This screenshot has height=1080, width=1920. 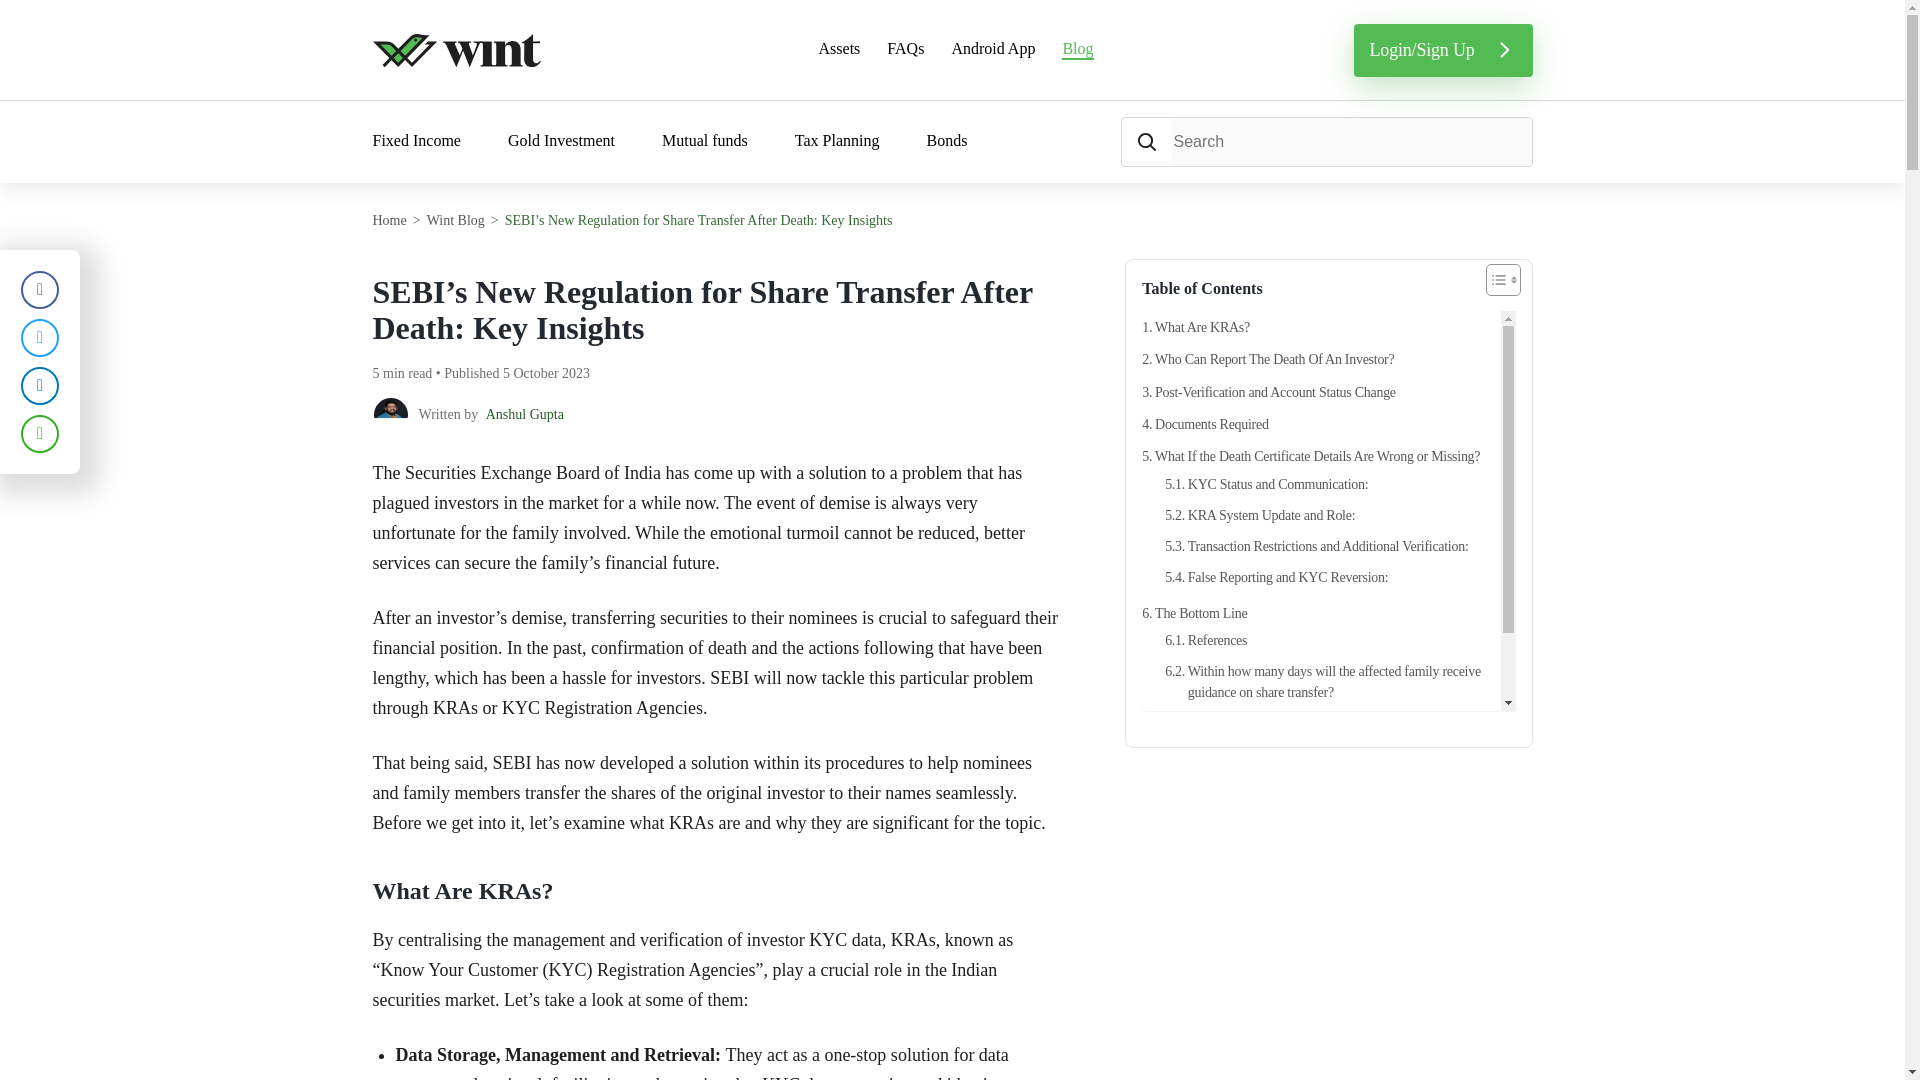 I want to click on Bonds, so click(x=946, y=142).